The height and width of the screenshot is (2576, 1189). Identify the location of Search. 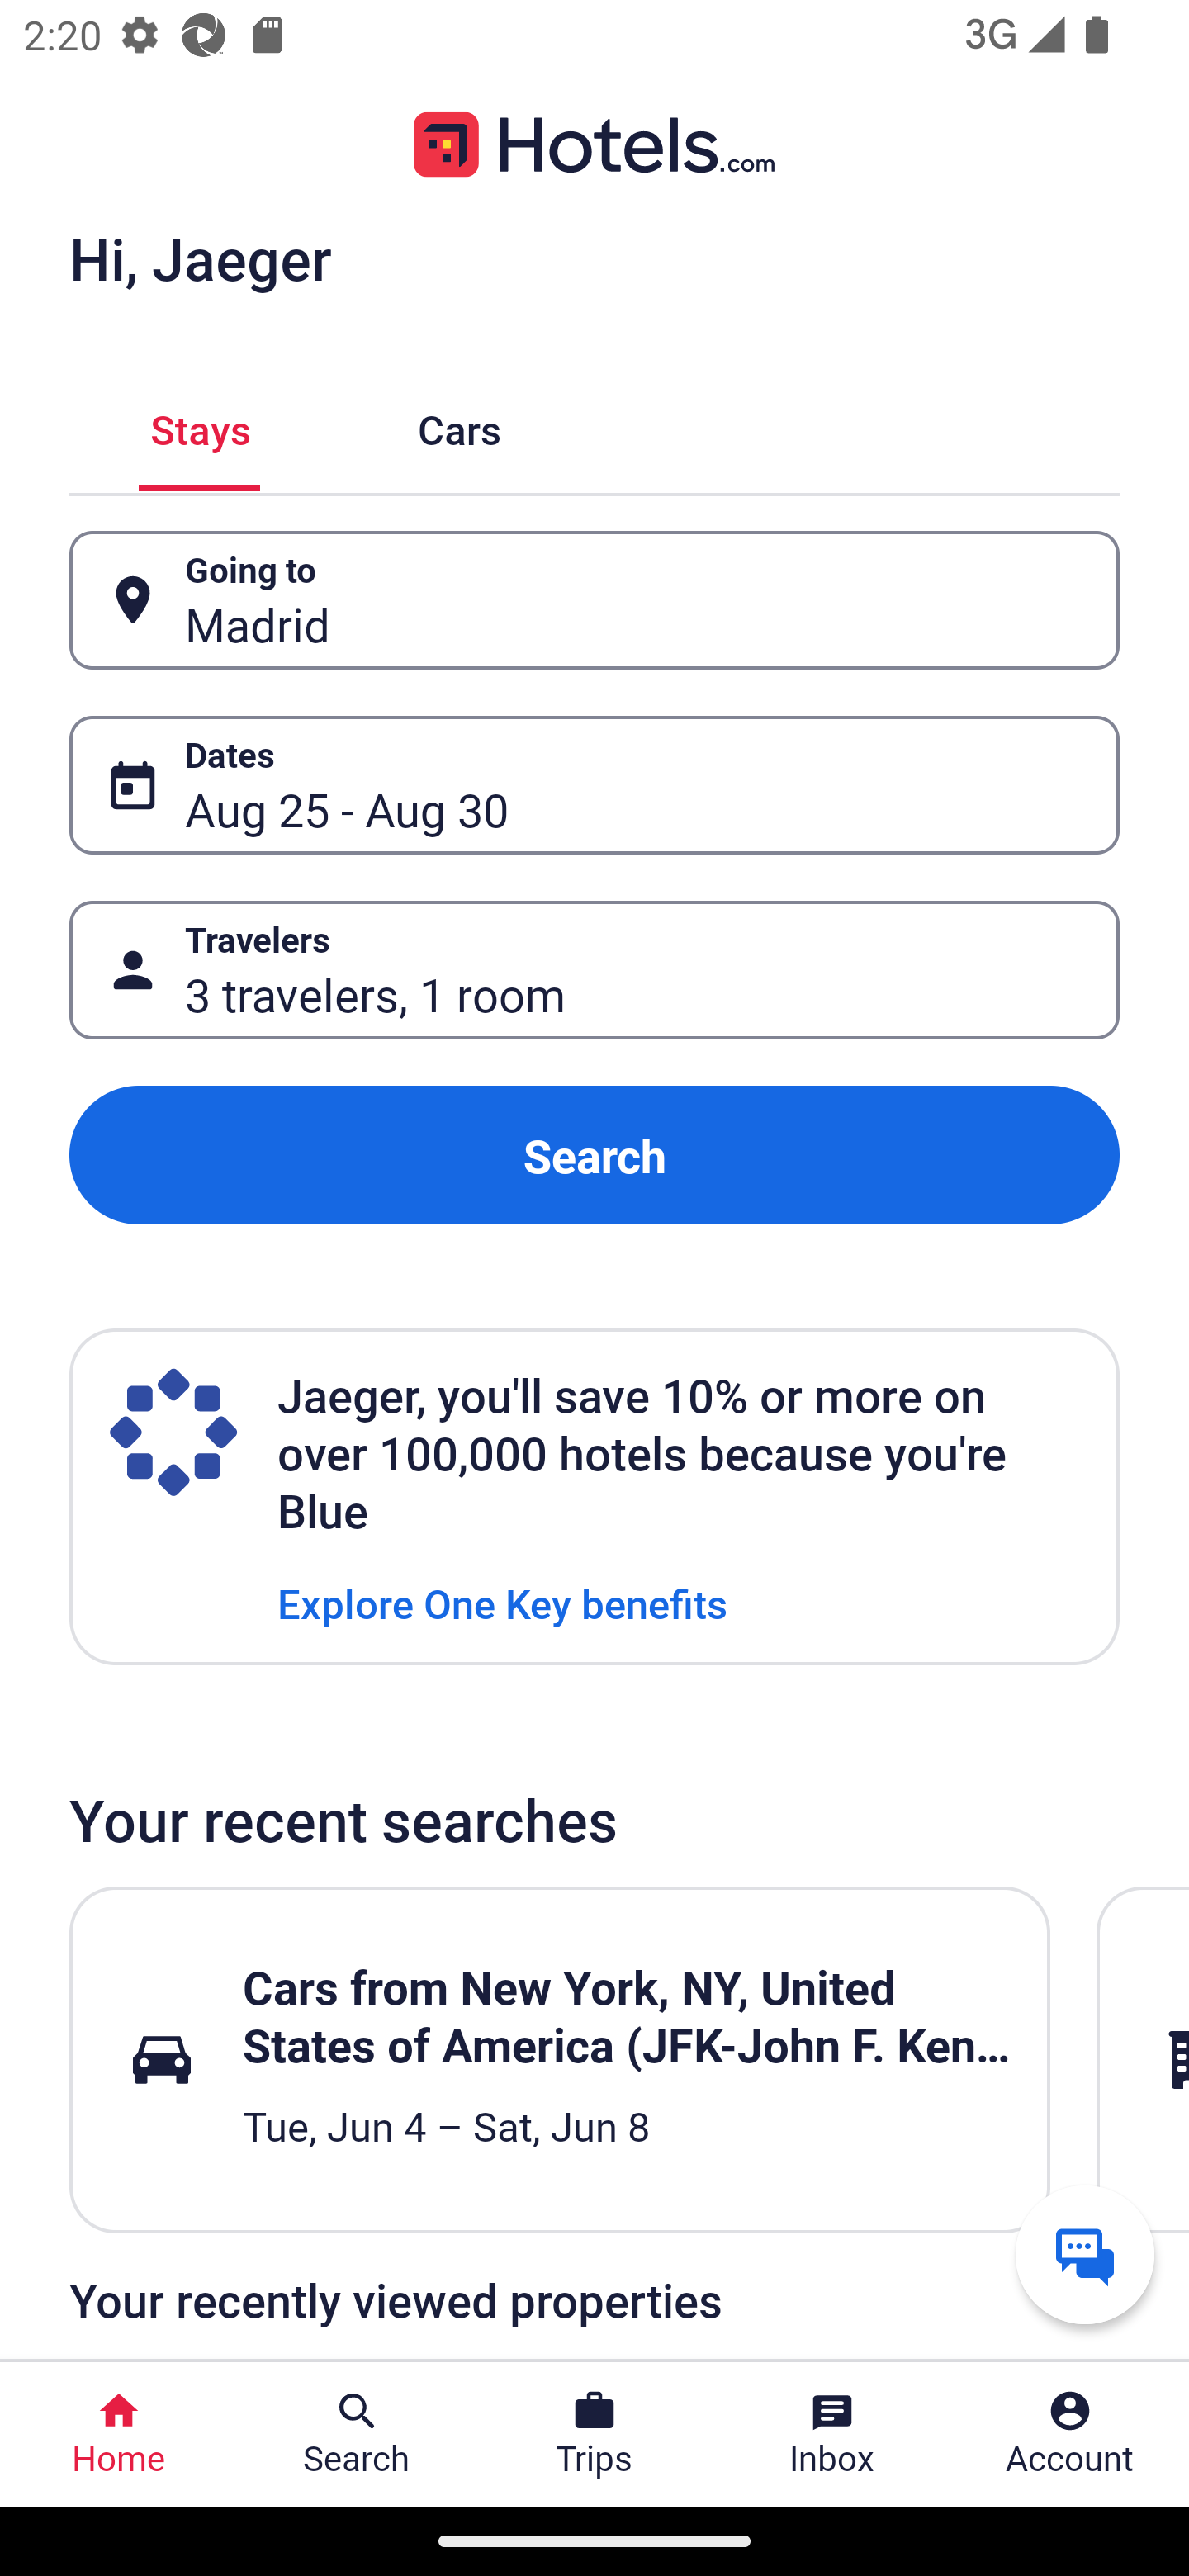
(594, 1154).